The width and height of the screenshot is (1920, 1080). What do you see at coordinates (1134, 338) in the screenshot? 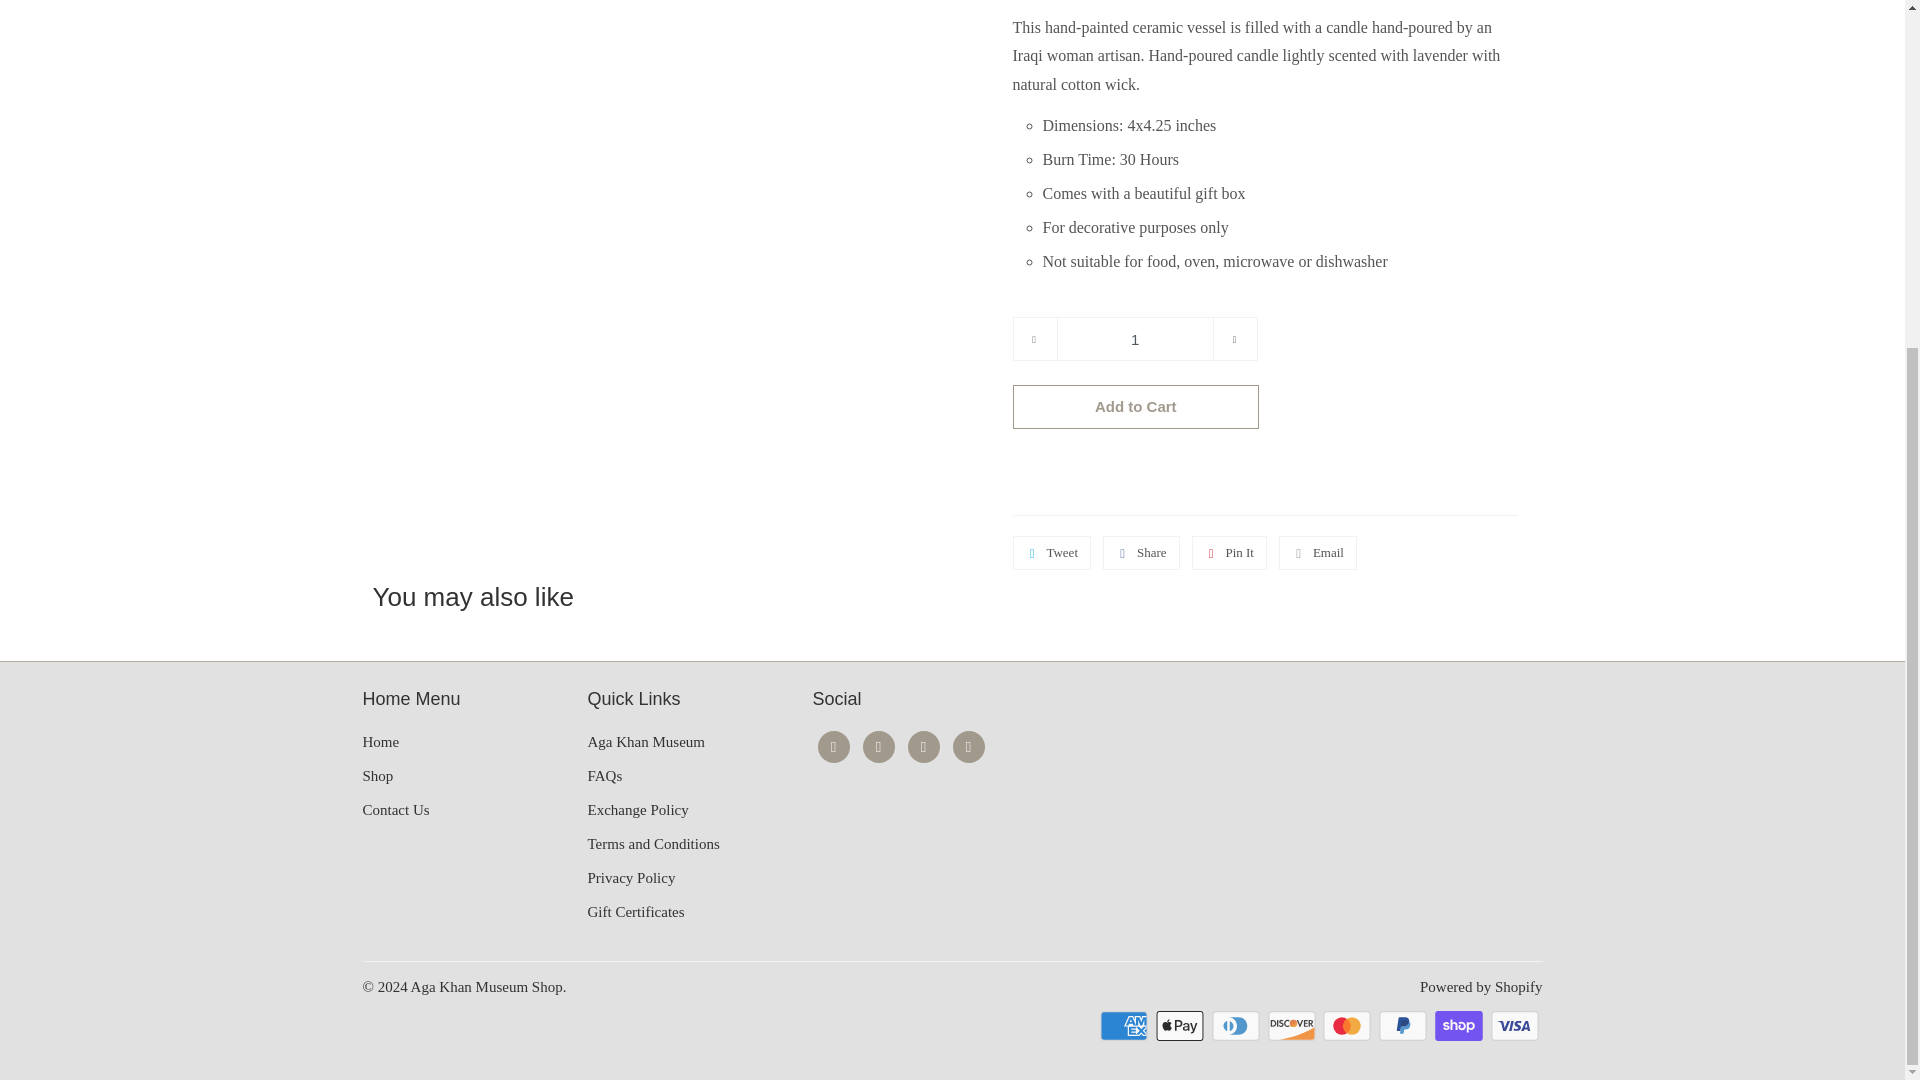
I see `1` at bounding box center [1134, 338].